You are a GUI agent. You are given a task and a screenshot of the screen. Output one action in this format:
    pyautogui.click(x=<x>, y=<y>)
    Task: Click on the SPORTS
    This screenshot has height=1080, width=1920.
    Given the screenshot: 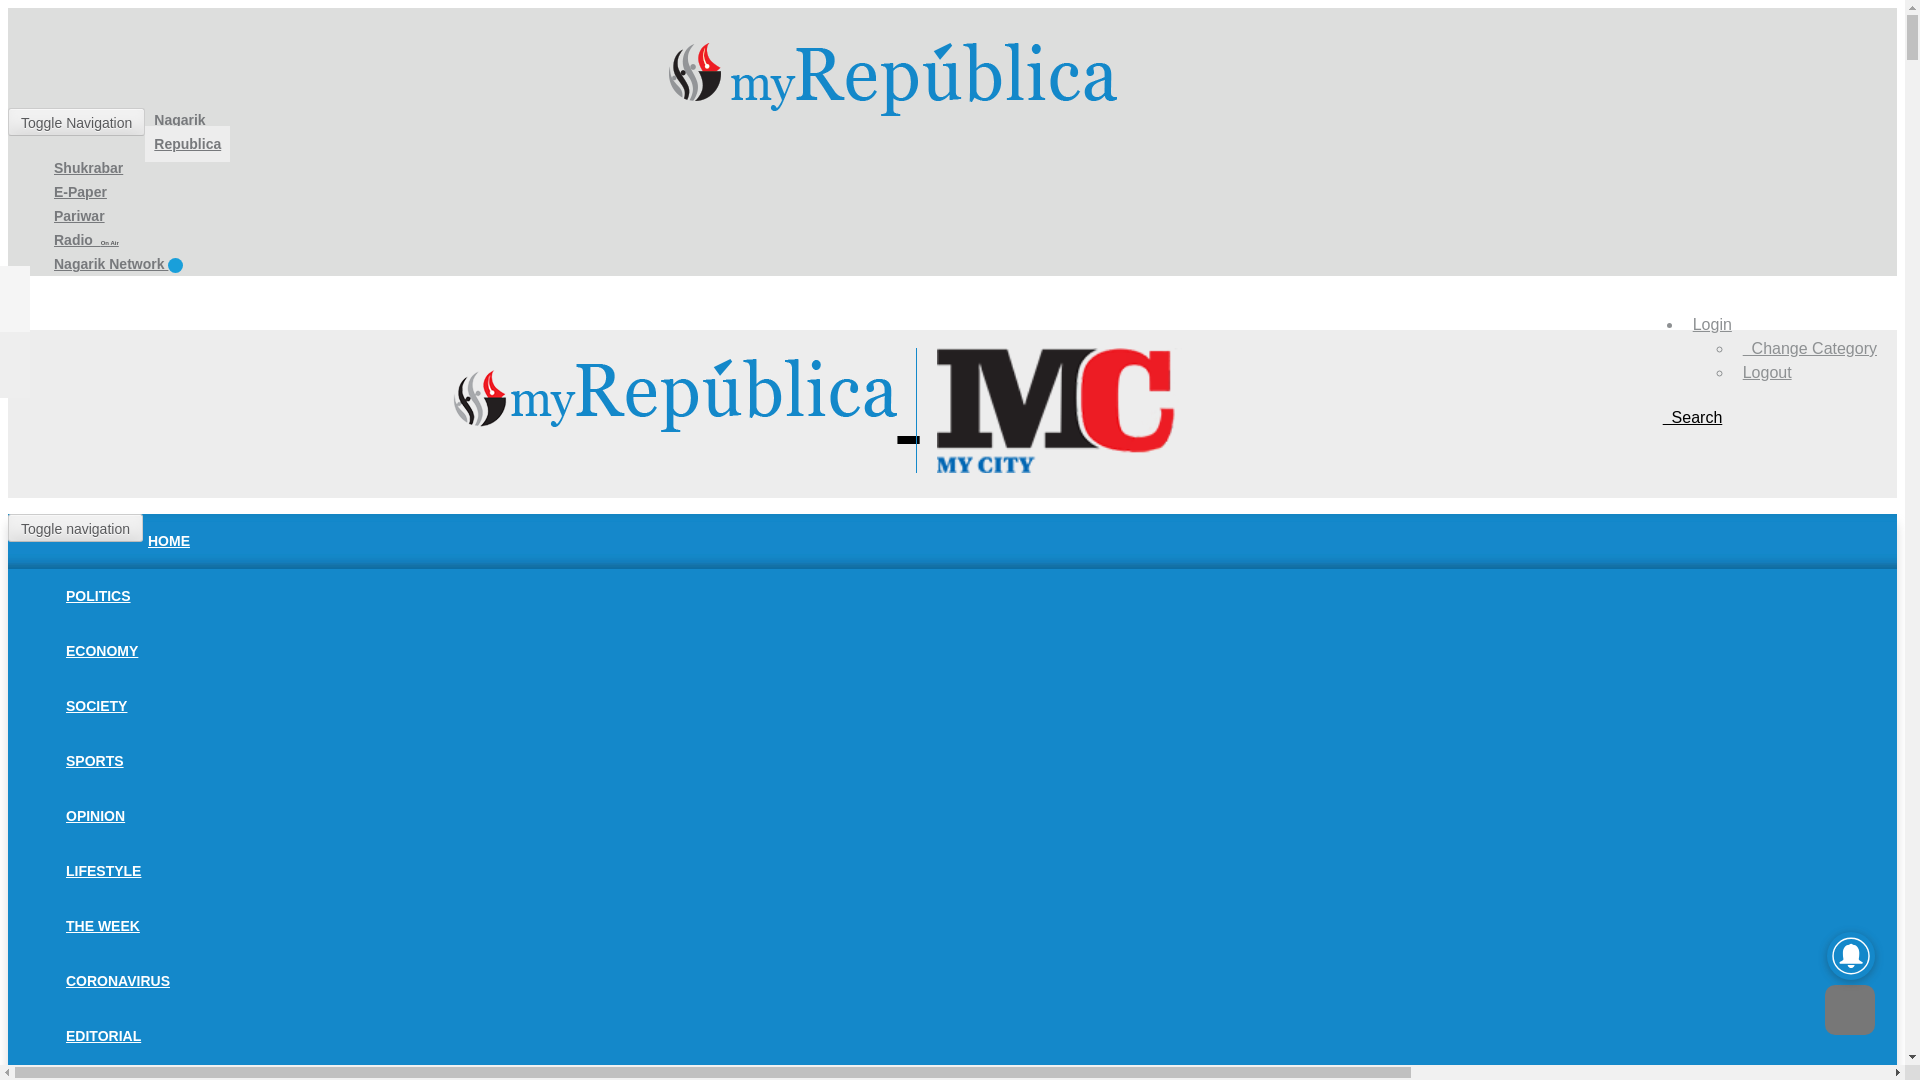 What is the action you would take?
    pyautogui.click(x=94, y=760)
    